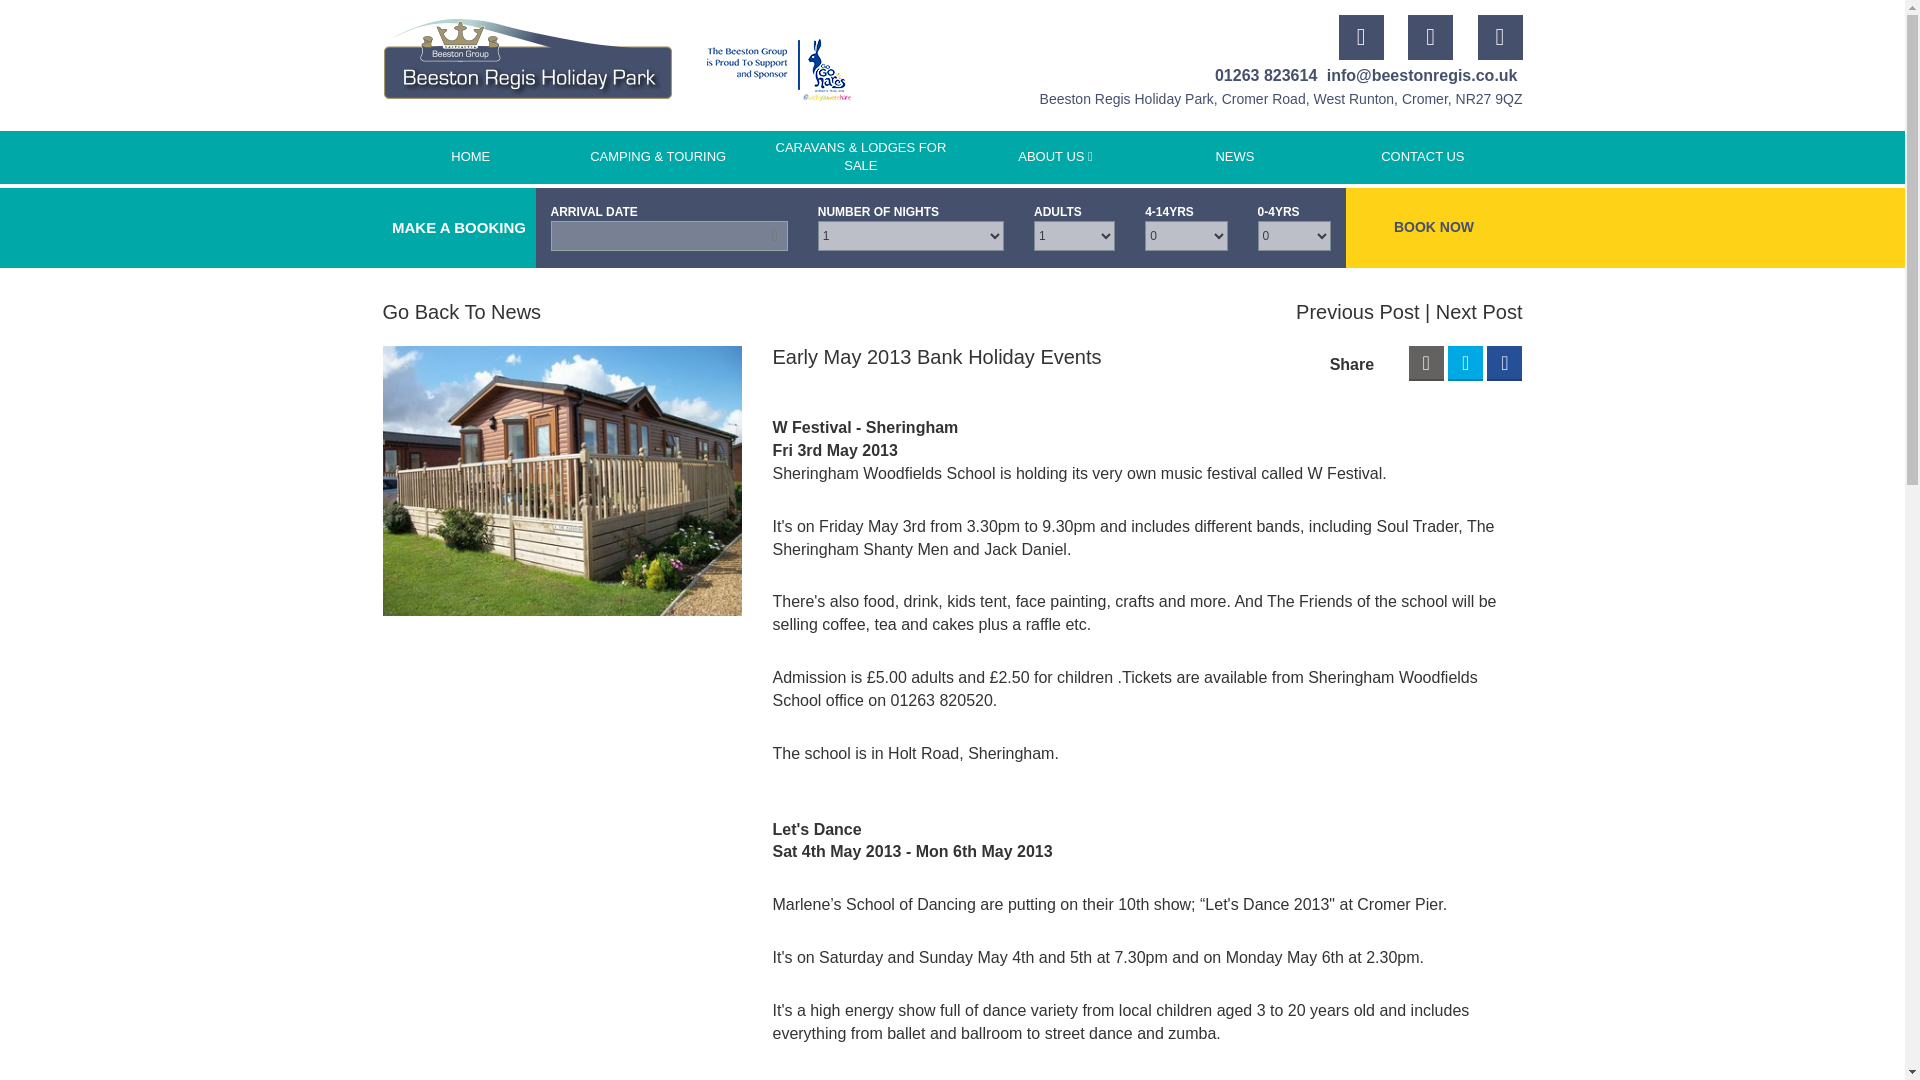 The height and width of the screenshot is (1080, 1920). Describe the element at coordinates (1363, 312) in the screenshot. I see `Previous Post` at that location.